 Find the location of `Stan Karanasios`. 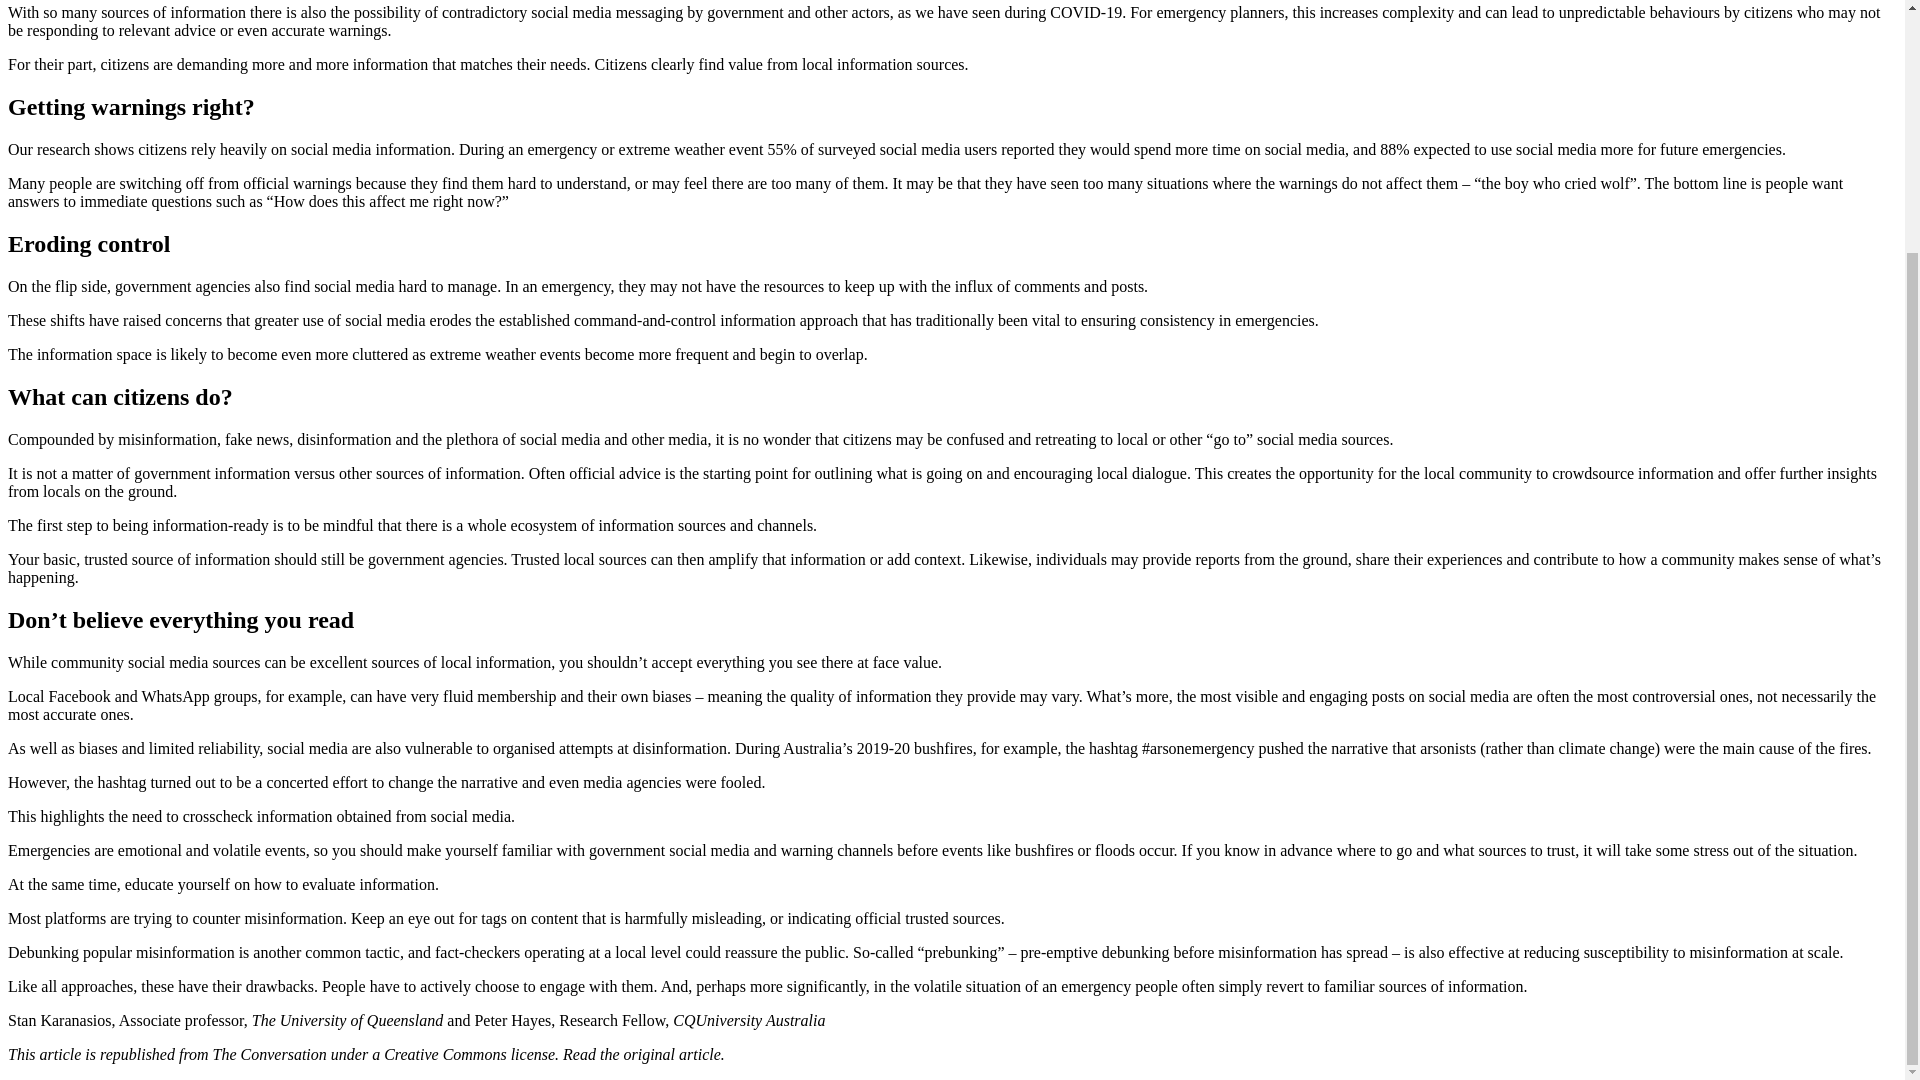

Stan Karanasios is located at coordinates (59, 1019).